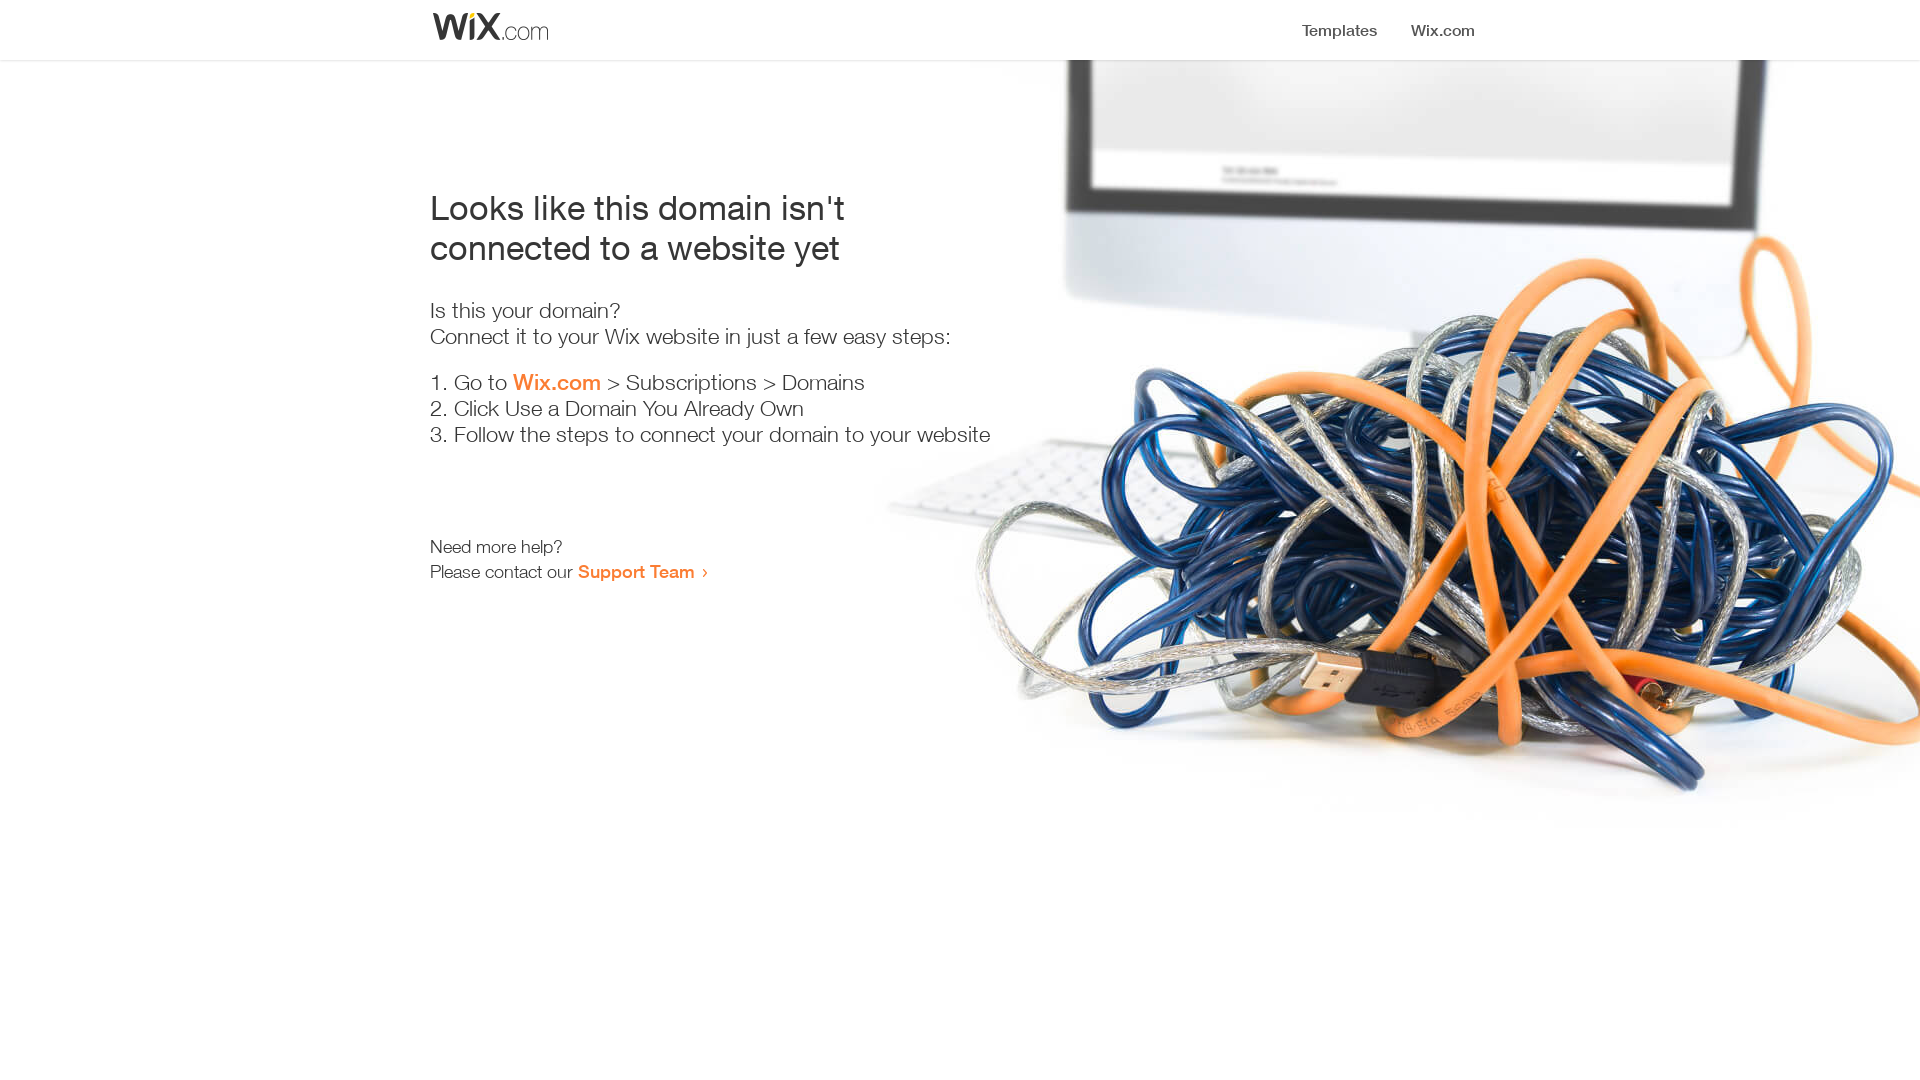  Describe the element at coordinates (557, 382) in the screenshot. I see `Wix.com` at that location.